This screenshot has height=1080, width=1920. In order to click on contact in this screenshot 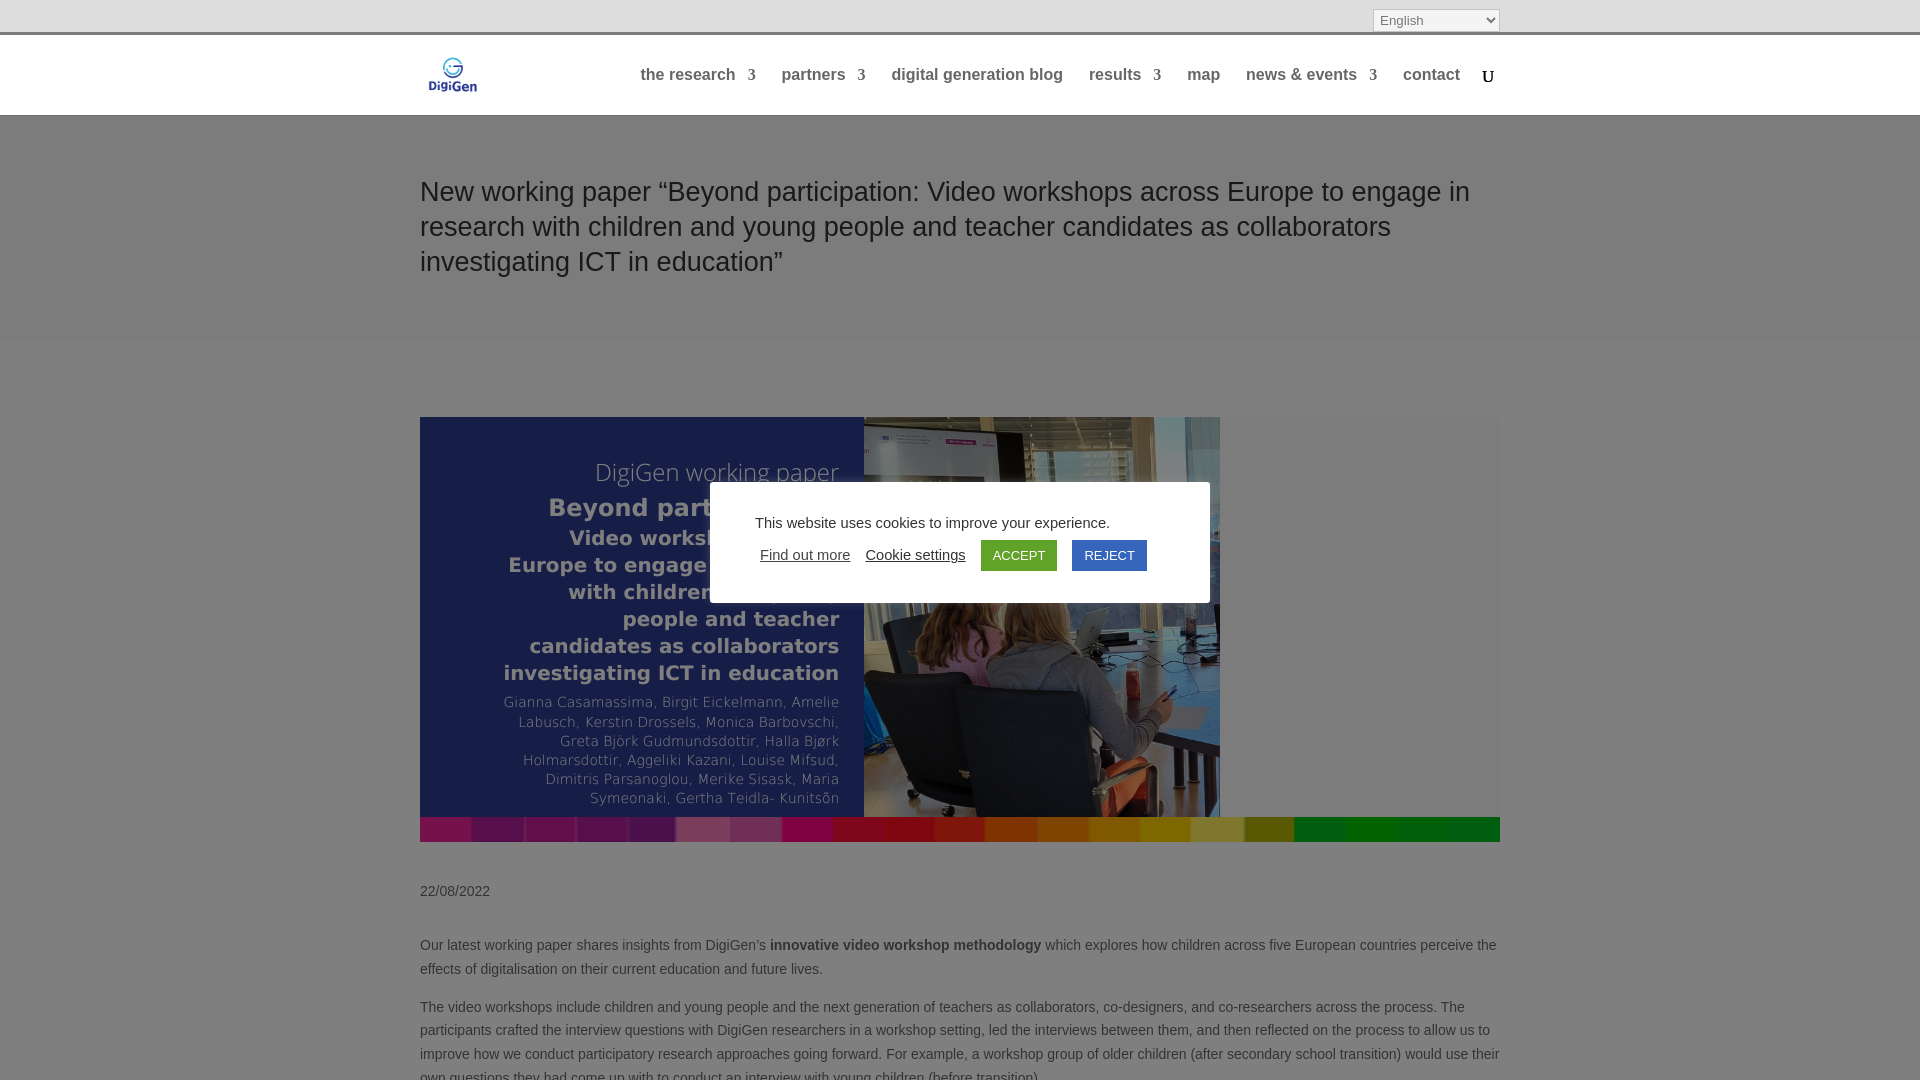, I will do `click(1431, 91)`.